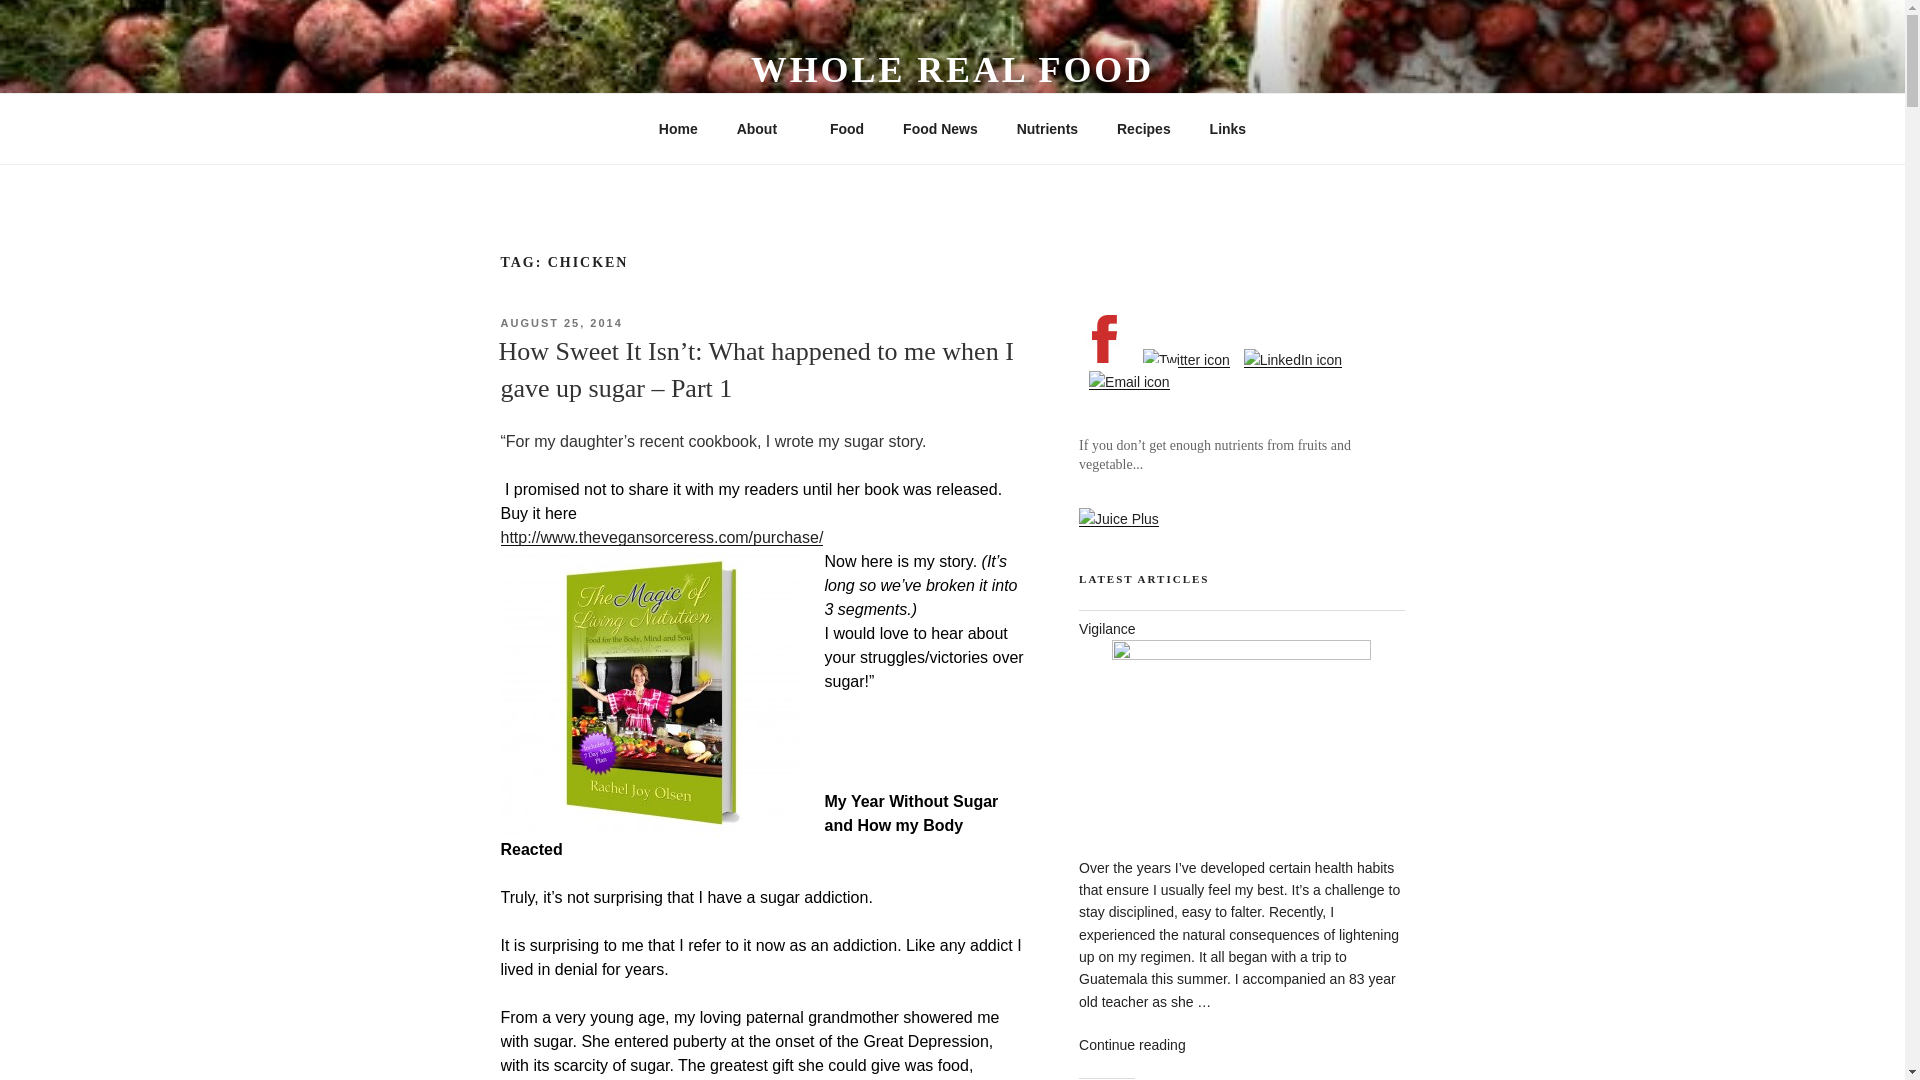  What do you see at coordinates (560, 323) in the screenshot?
I see `AUGUST 25, 2014` at bounding box center [560, 323].